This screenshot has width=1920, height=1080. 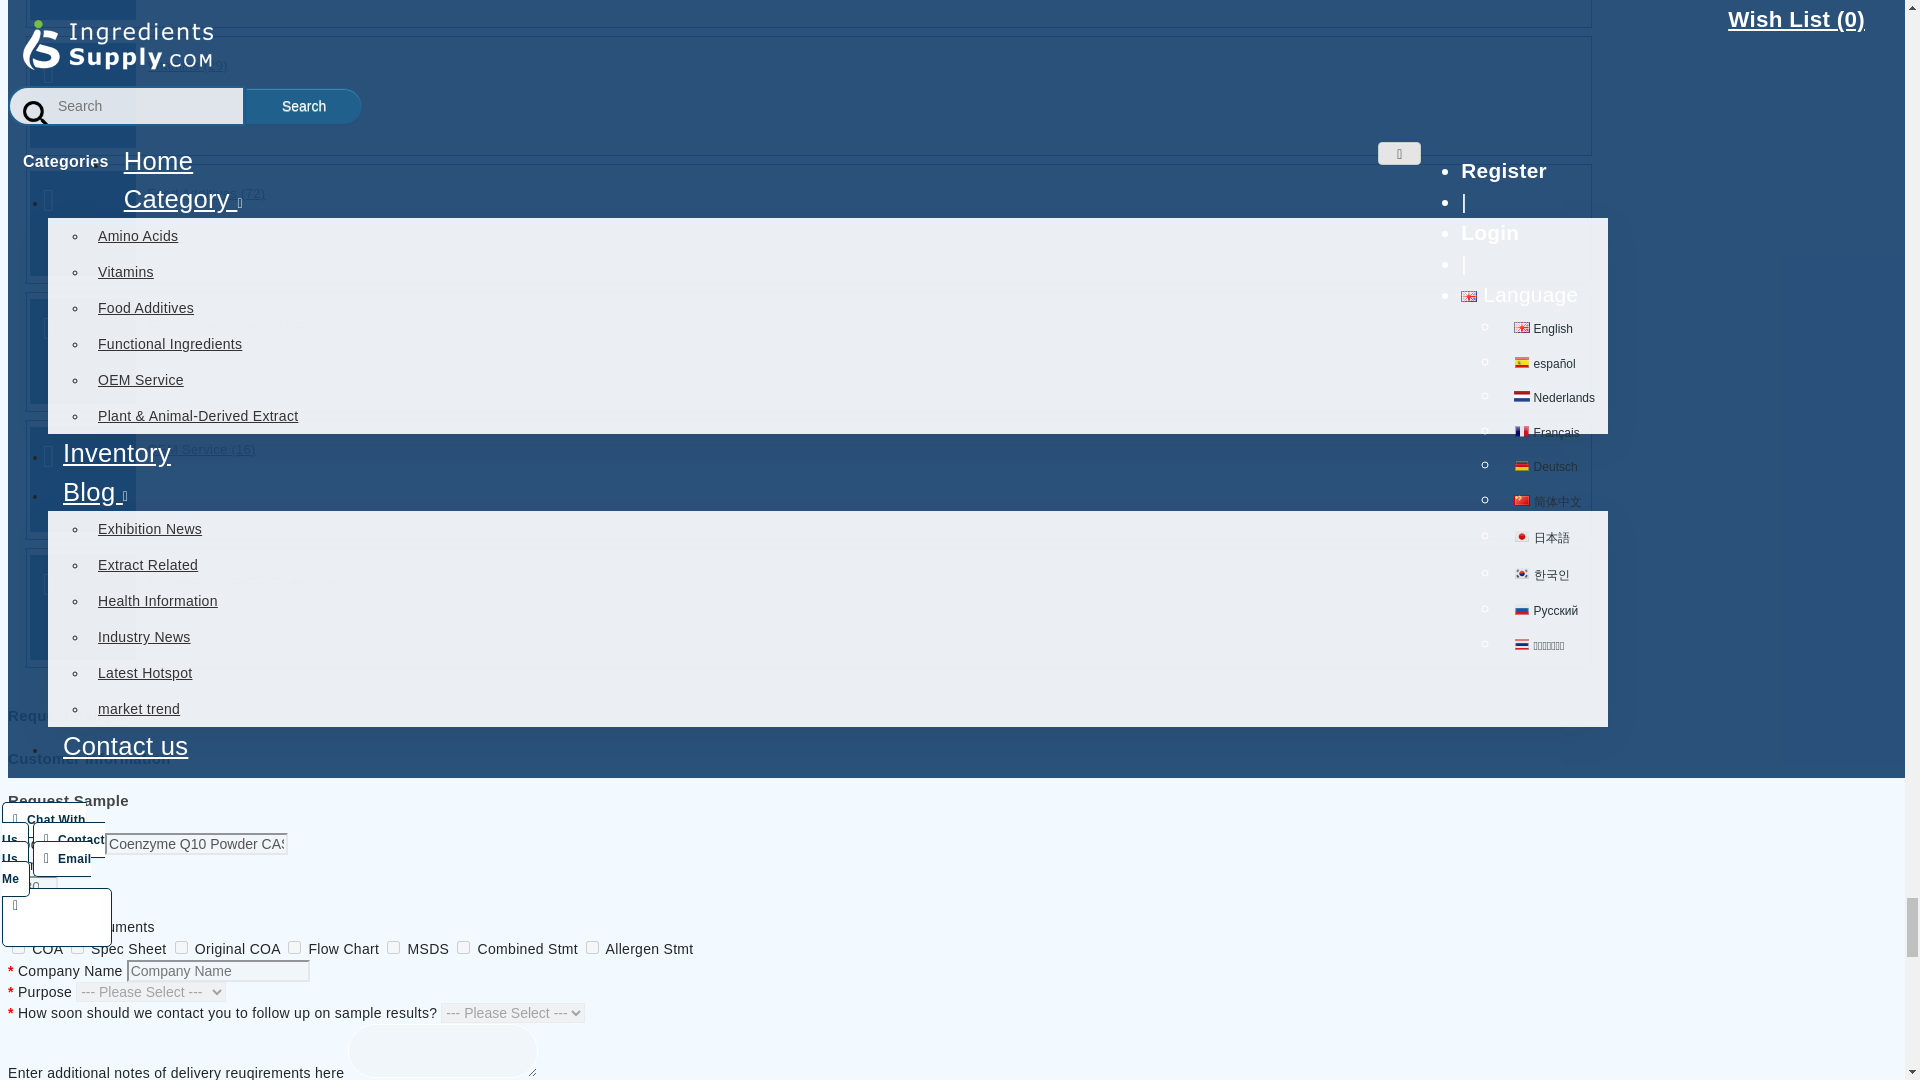 What do you see at coordinates (592, 946) in the screenshot?
I see `Allergen Stmt` at bounding box center [592, 946].